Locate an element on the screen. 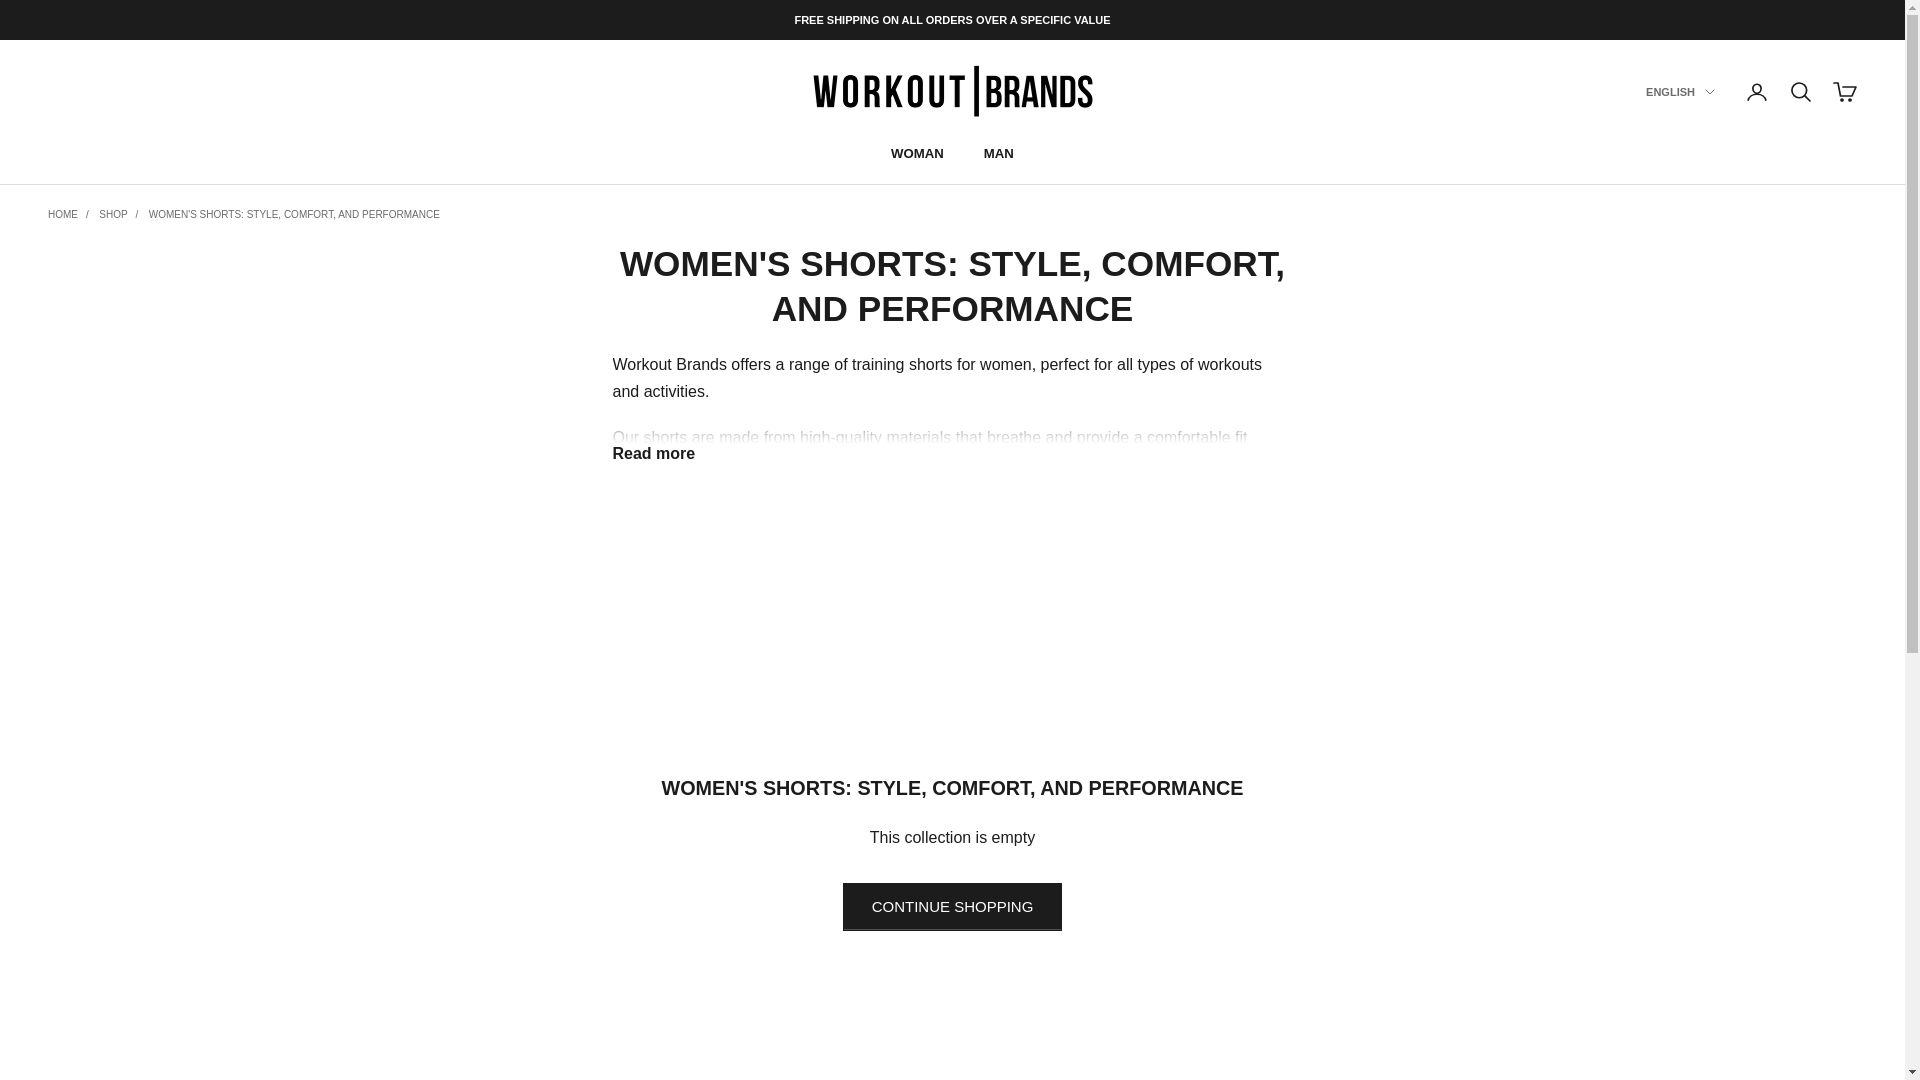 The height and width of the screenshot is (1080, 1920). workoutbrands.com is located at coordinates (953, 92).